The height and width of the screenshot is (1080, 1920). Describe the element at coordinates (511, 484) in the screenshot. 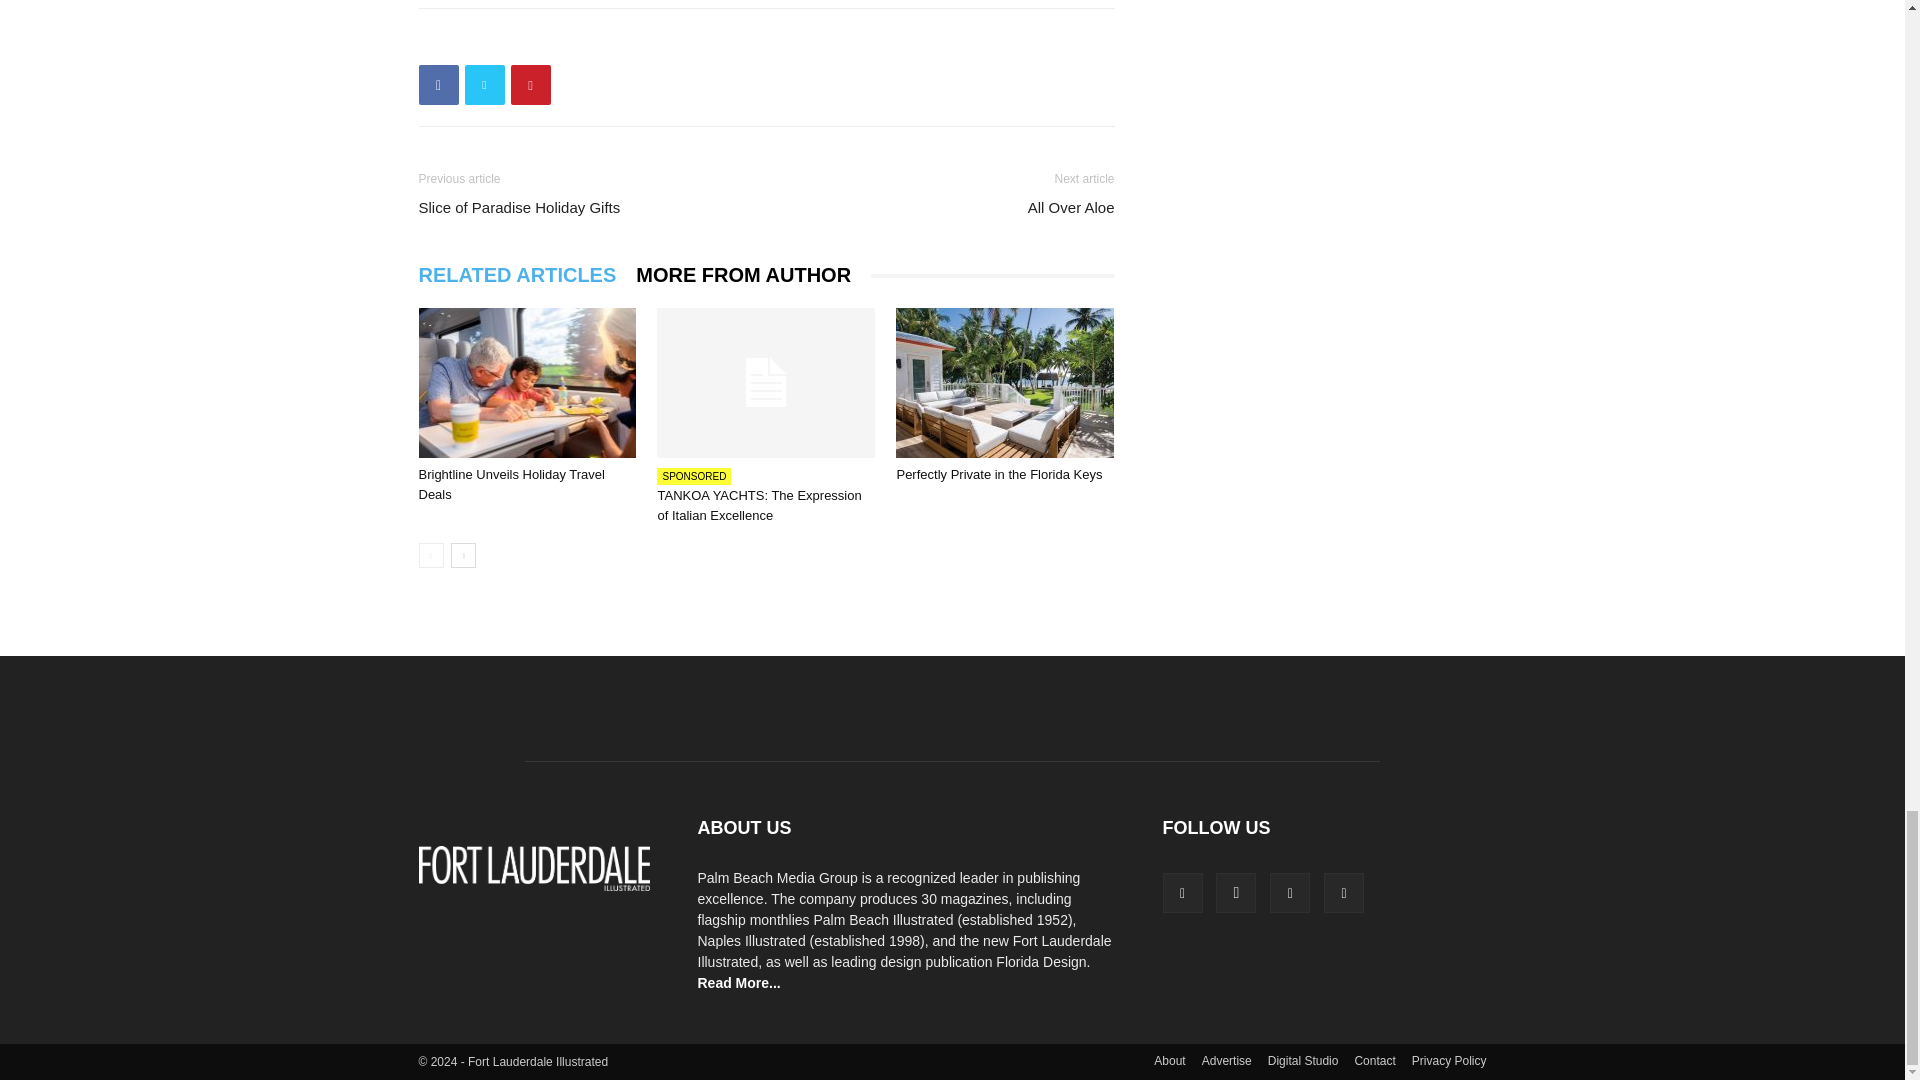

I see `Brightline Unveils Holiday Travel Deals` at that location.